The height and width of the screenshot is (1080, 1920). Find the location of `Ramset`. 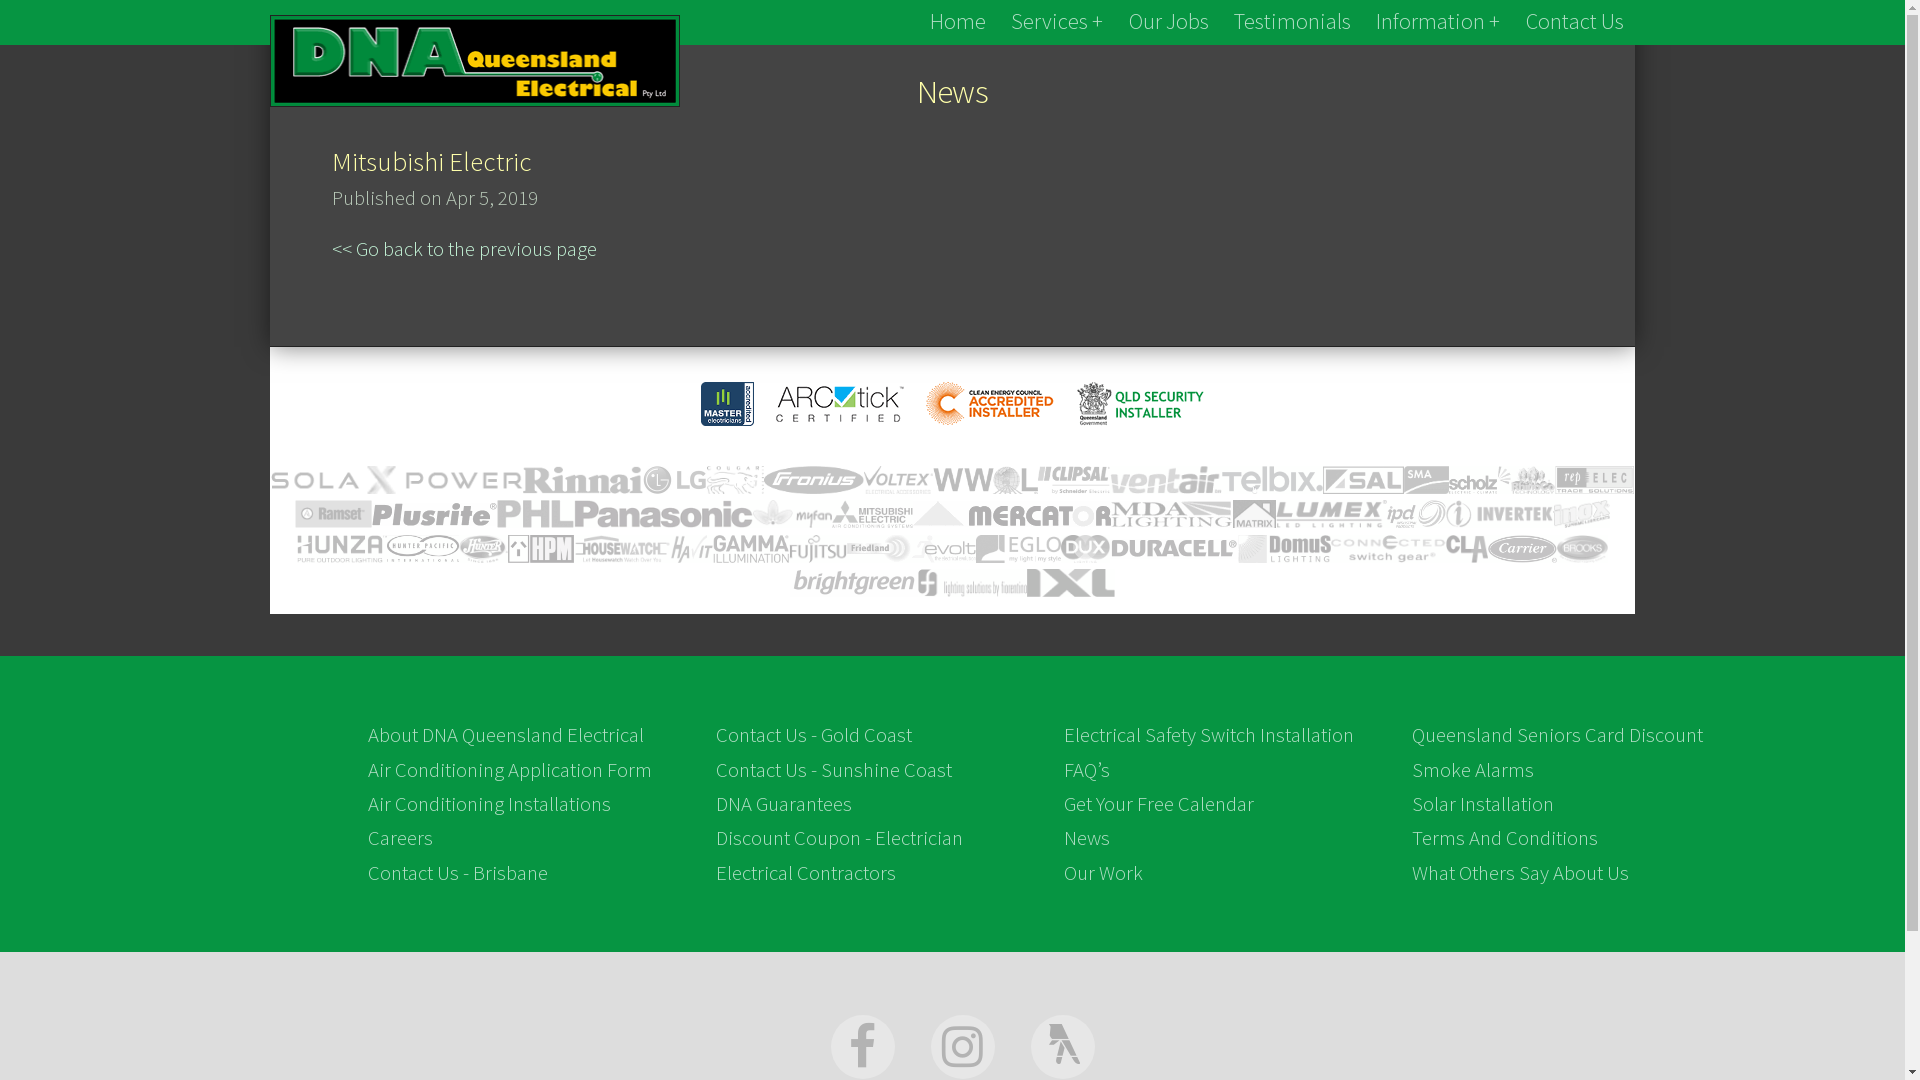

Ramset is located at coordinates (334, 514).